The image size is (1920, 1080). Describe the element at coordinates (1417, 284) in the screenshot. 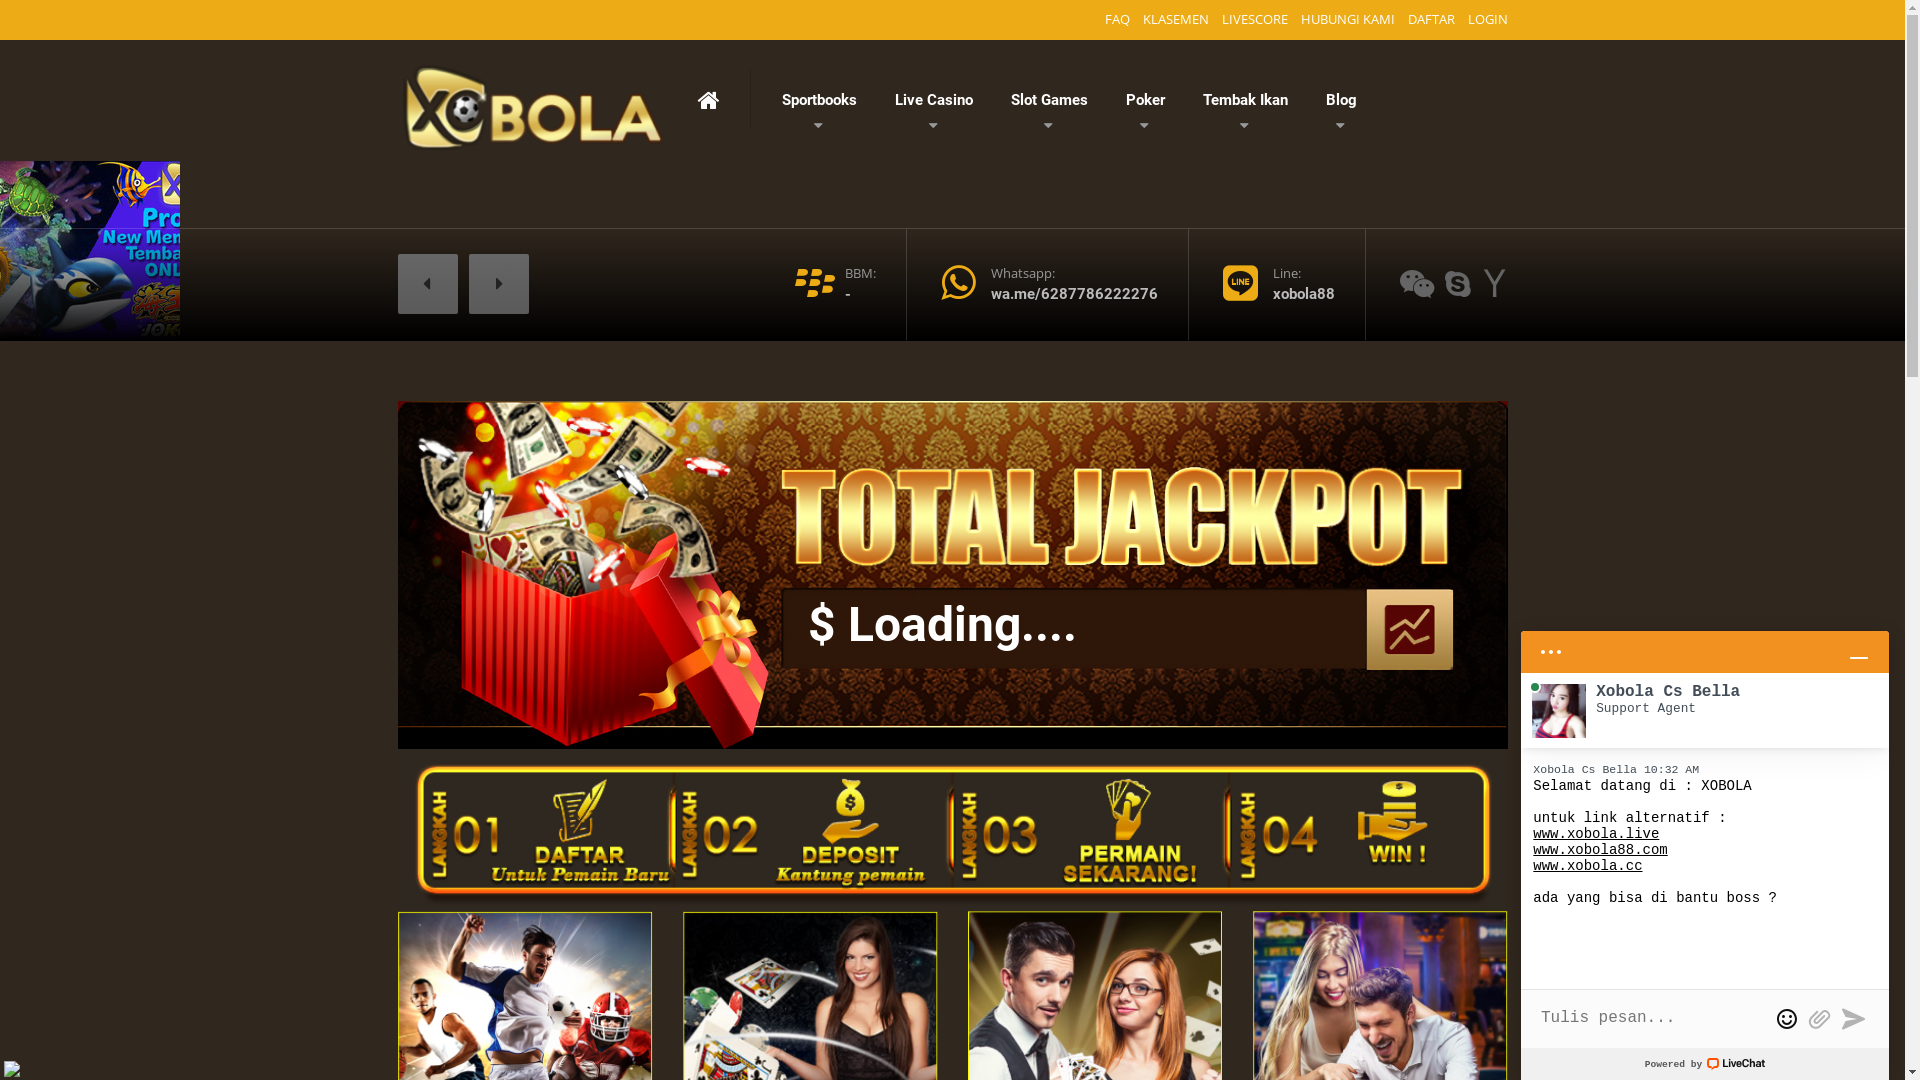

I see `+855-9752-45957` at that location.